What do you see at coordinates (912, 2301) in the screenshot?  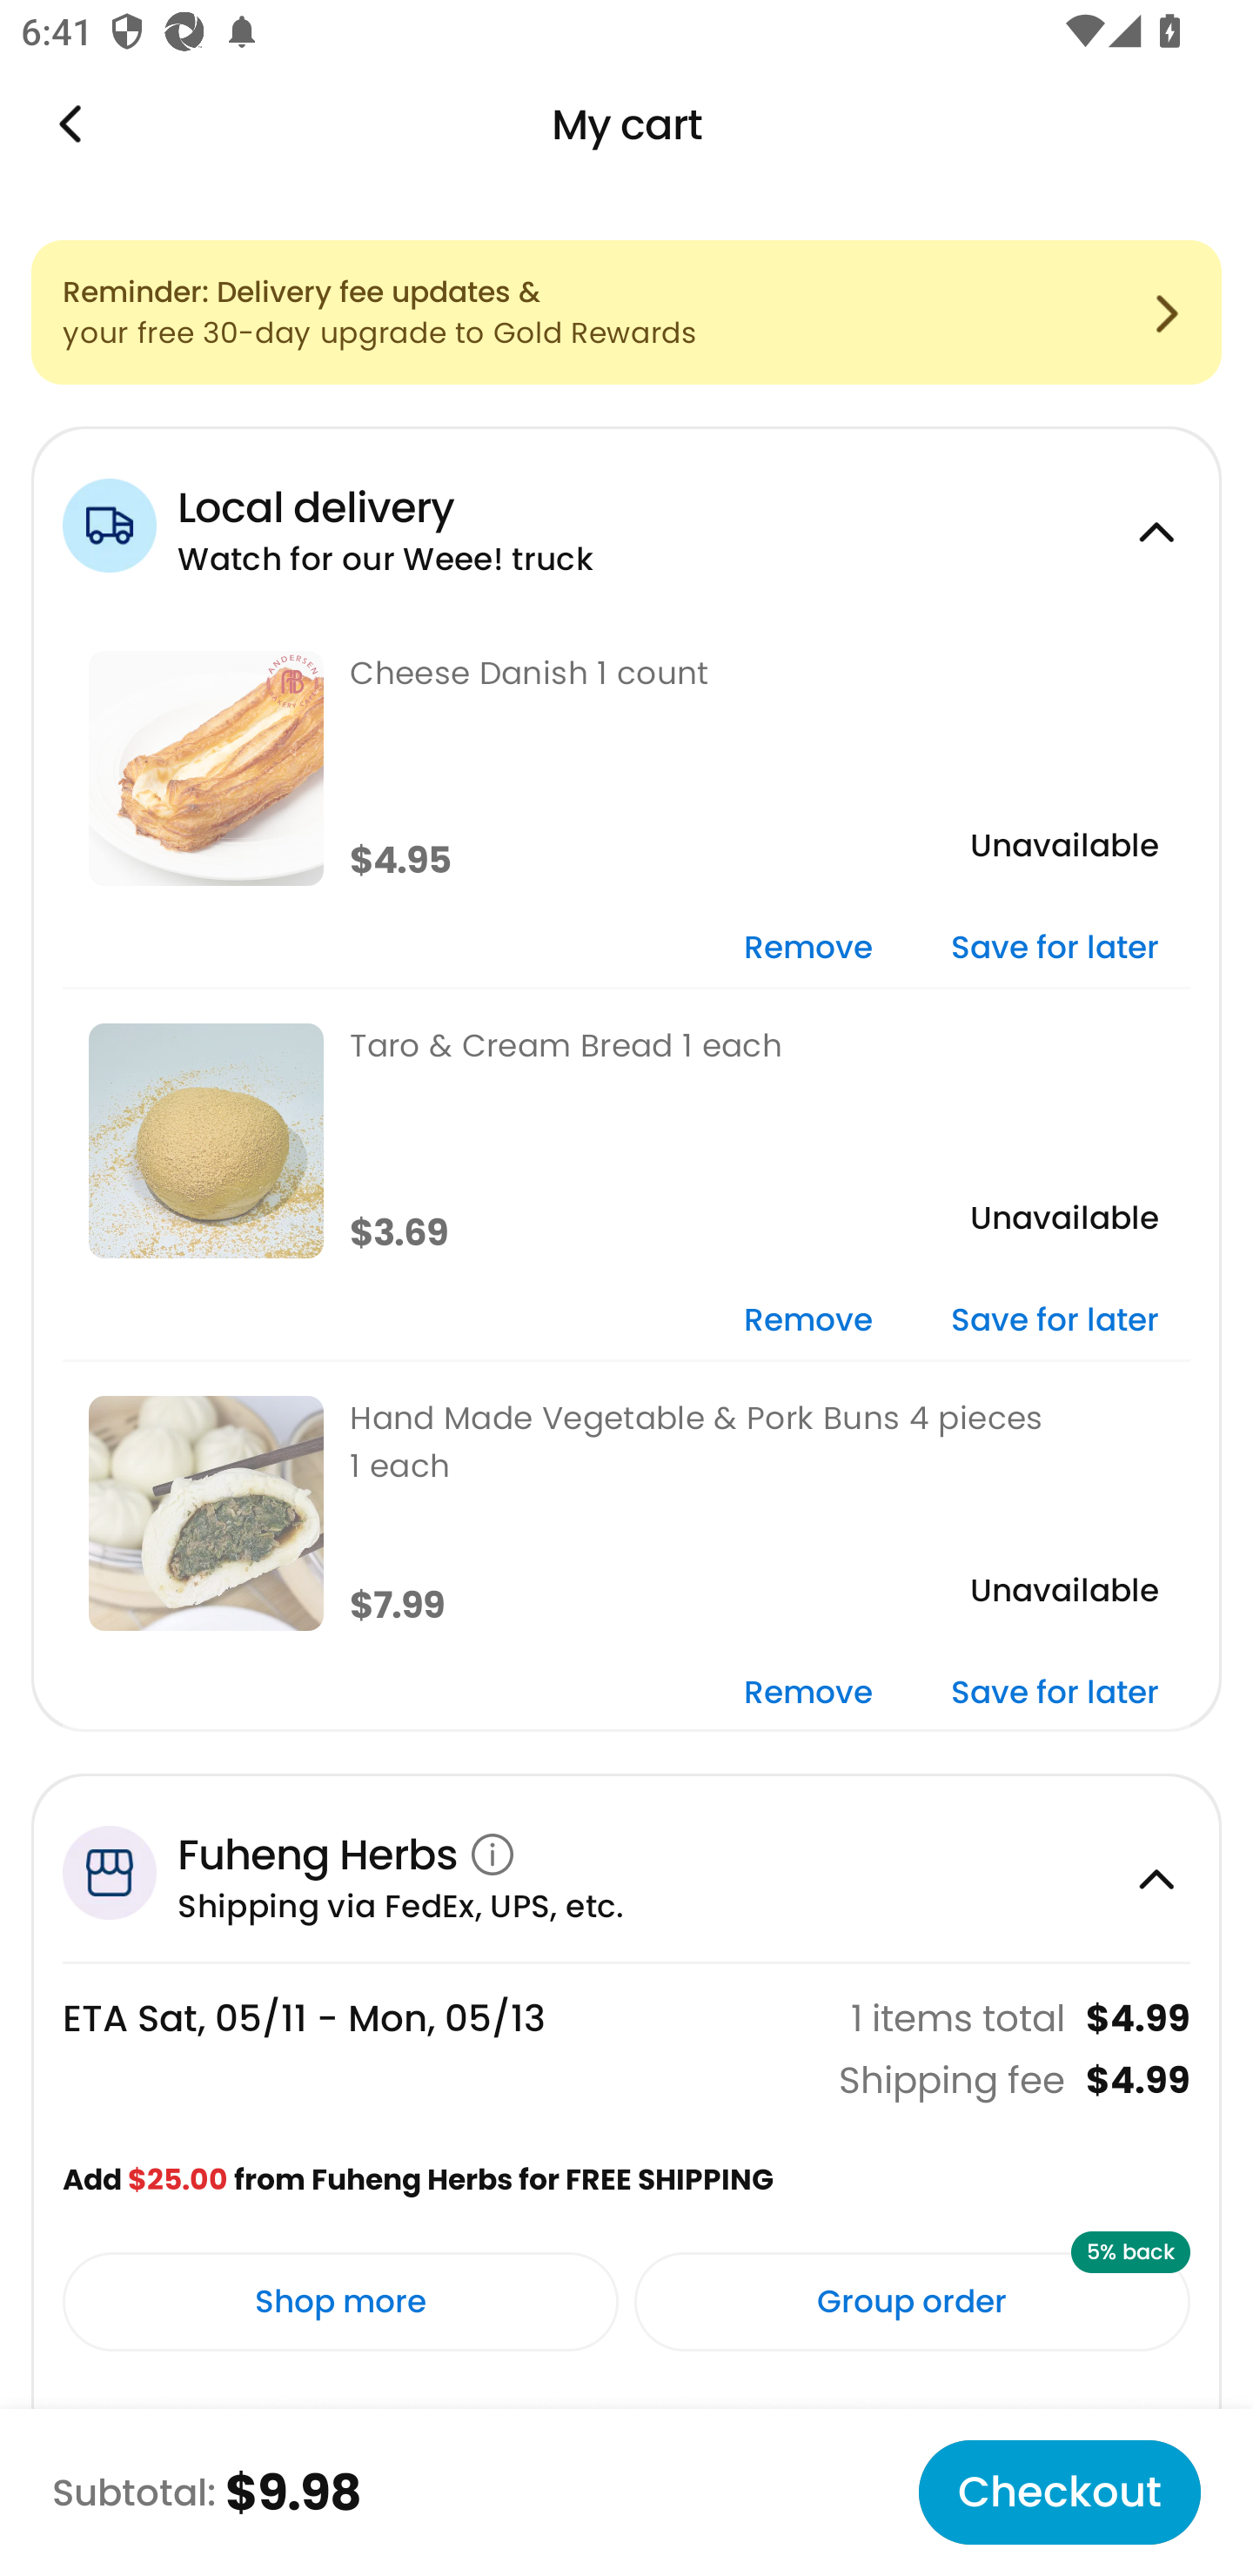 I see `Group order` at bounding box center [912, 2301].